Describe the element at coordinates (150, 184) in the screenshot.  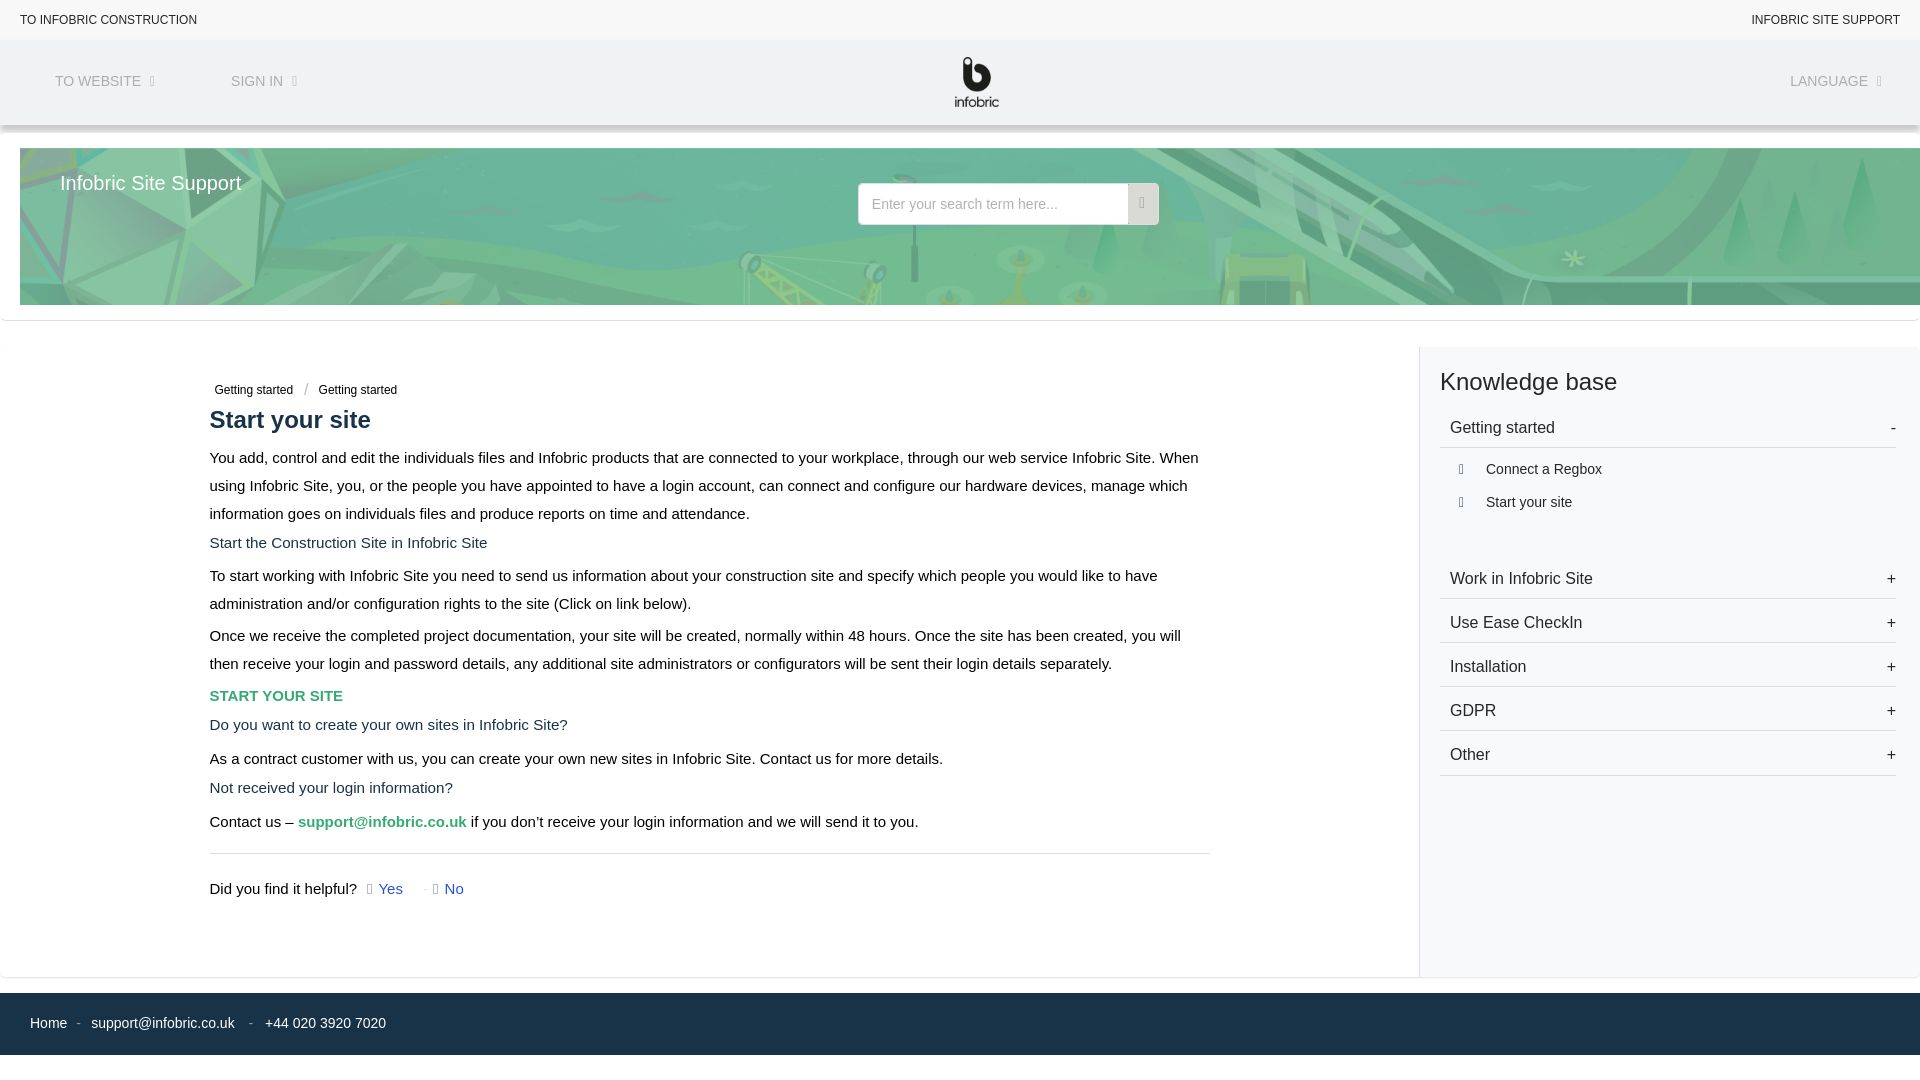
I see `Infobric Site Support` at that location.